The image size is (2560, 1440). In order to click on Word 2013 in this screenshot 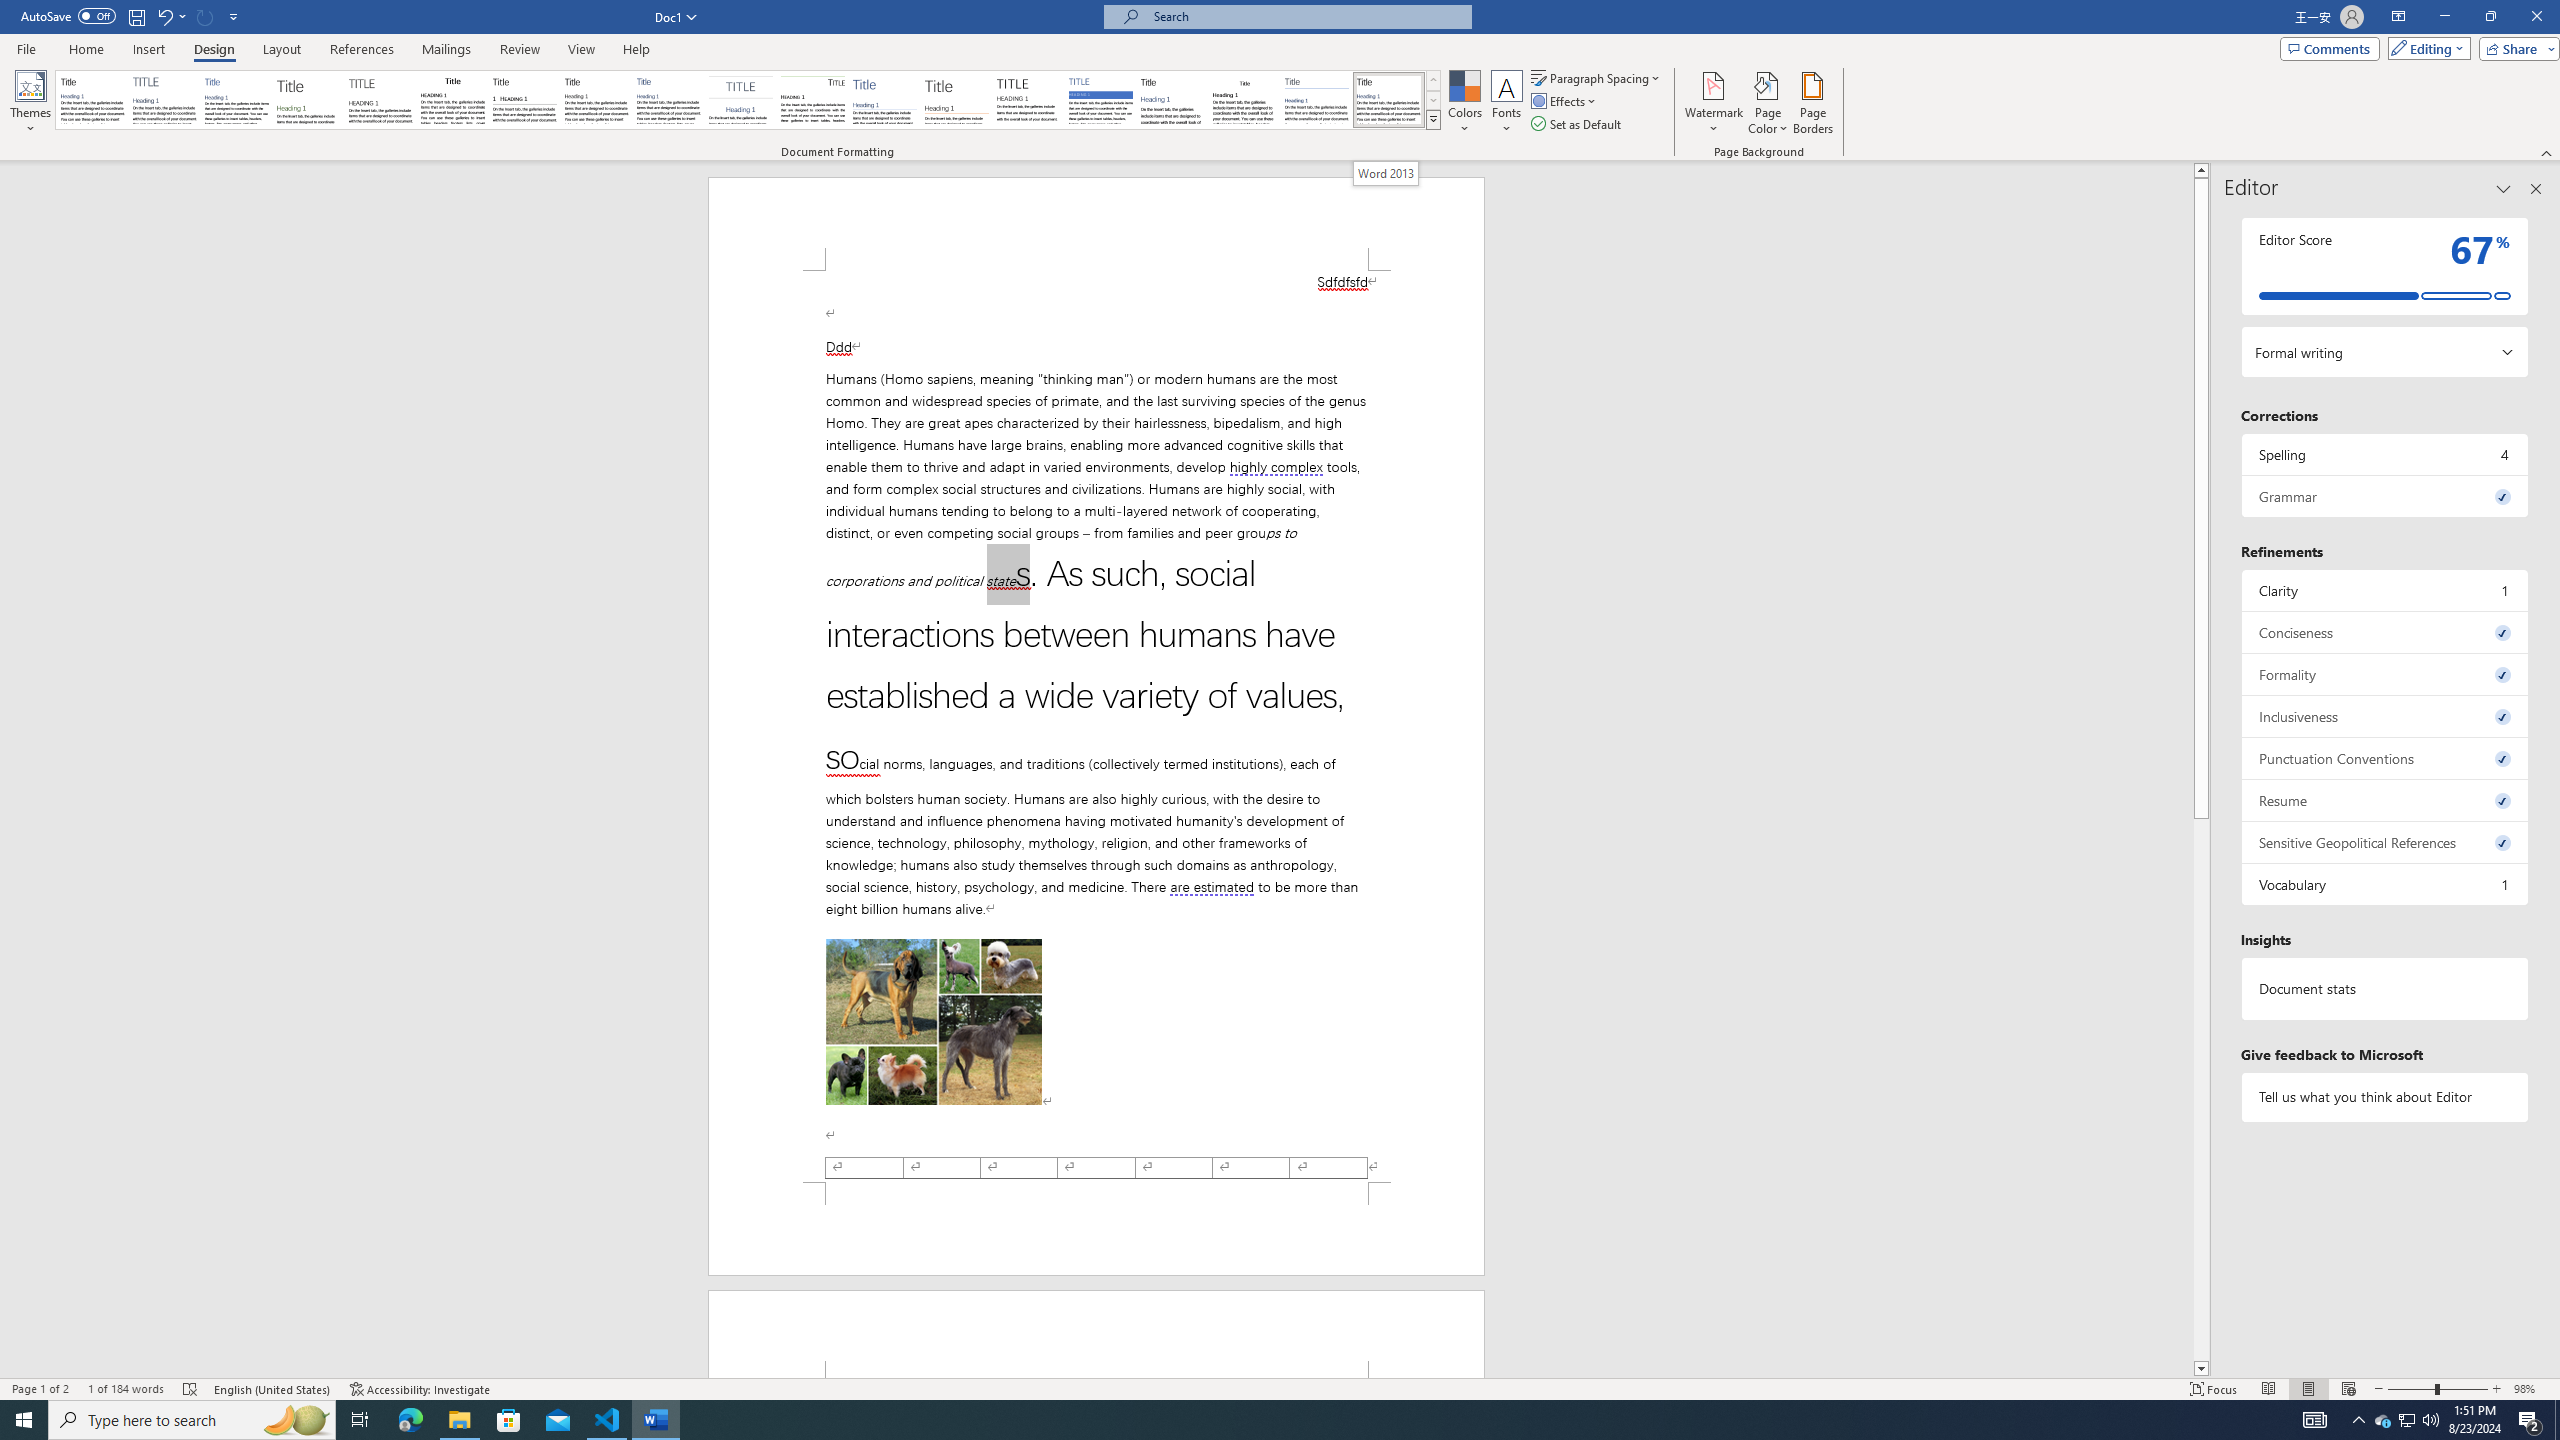, I will do `click(1386, 173)`.